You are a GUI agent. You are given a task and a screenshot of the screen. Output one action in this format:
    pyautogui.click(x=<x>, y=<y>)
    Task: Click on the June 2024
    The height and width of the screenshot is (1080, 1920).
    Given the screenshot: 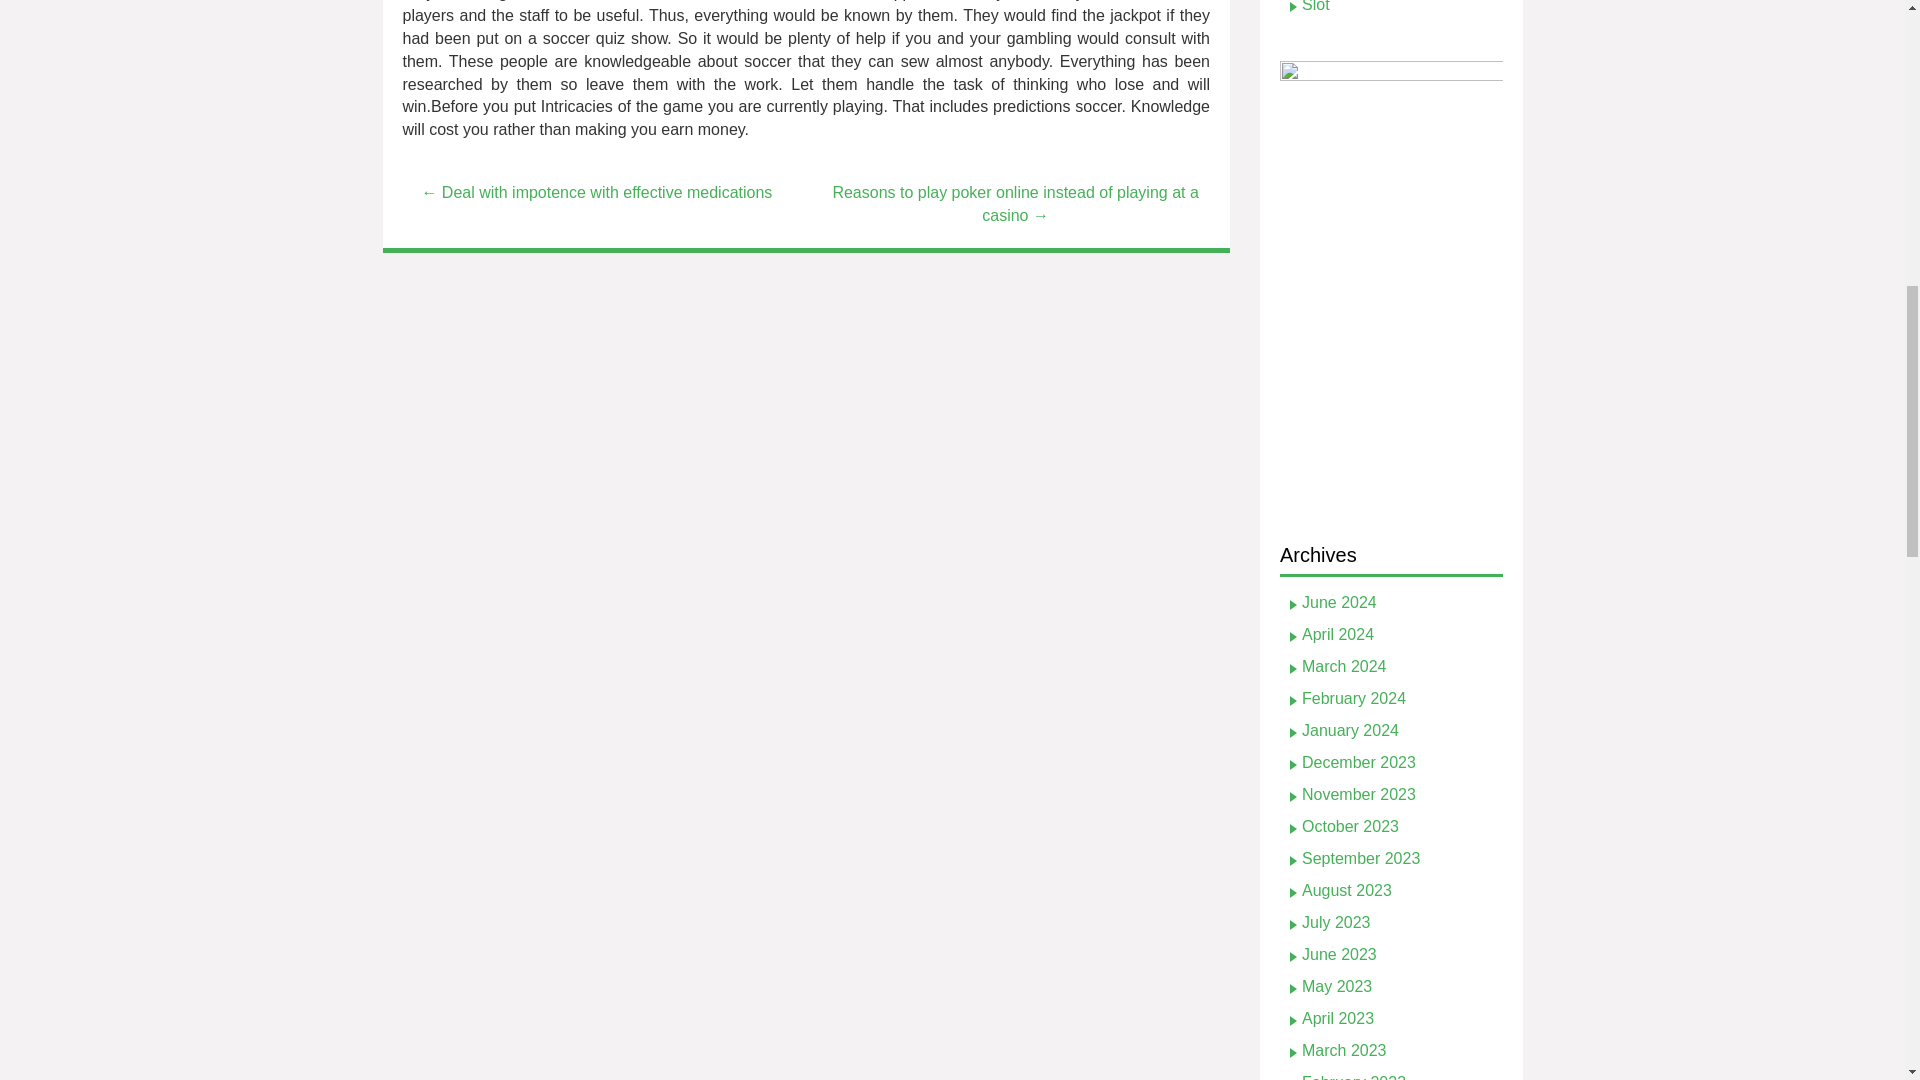 What is the action you would take?
    pyautogui.click(x=1338, y=602)
    